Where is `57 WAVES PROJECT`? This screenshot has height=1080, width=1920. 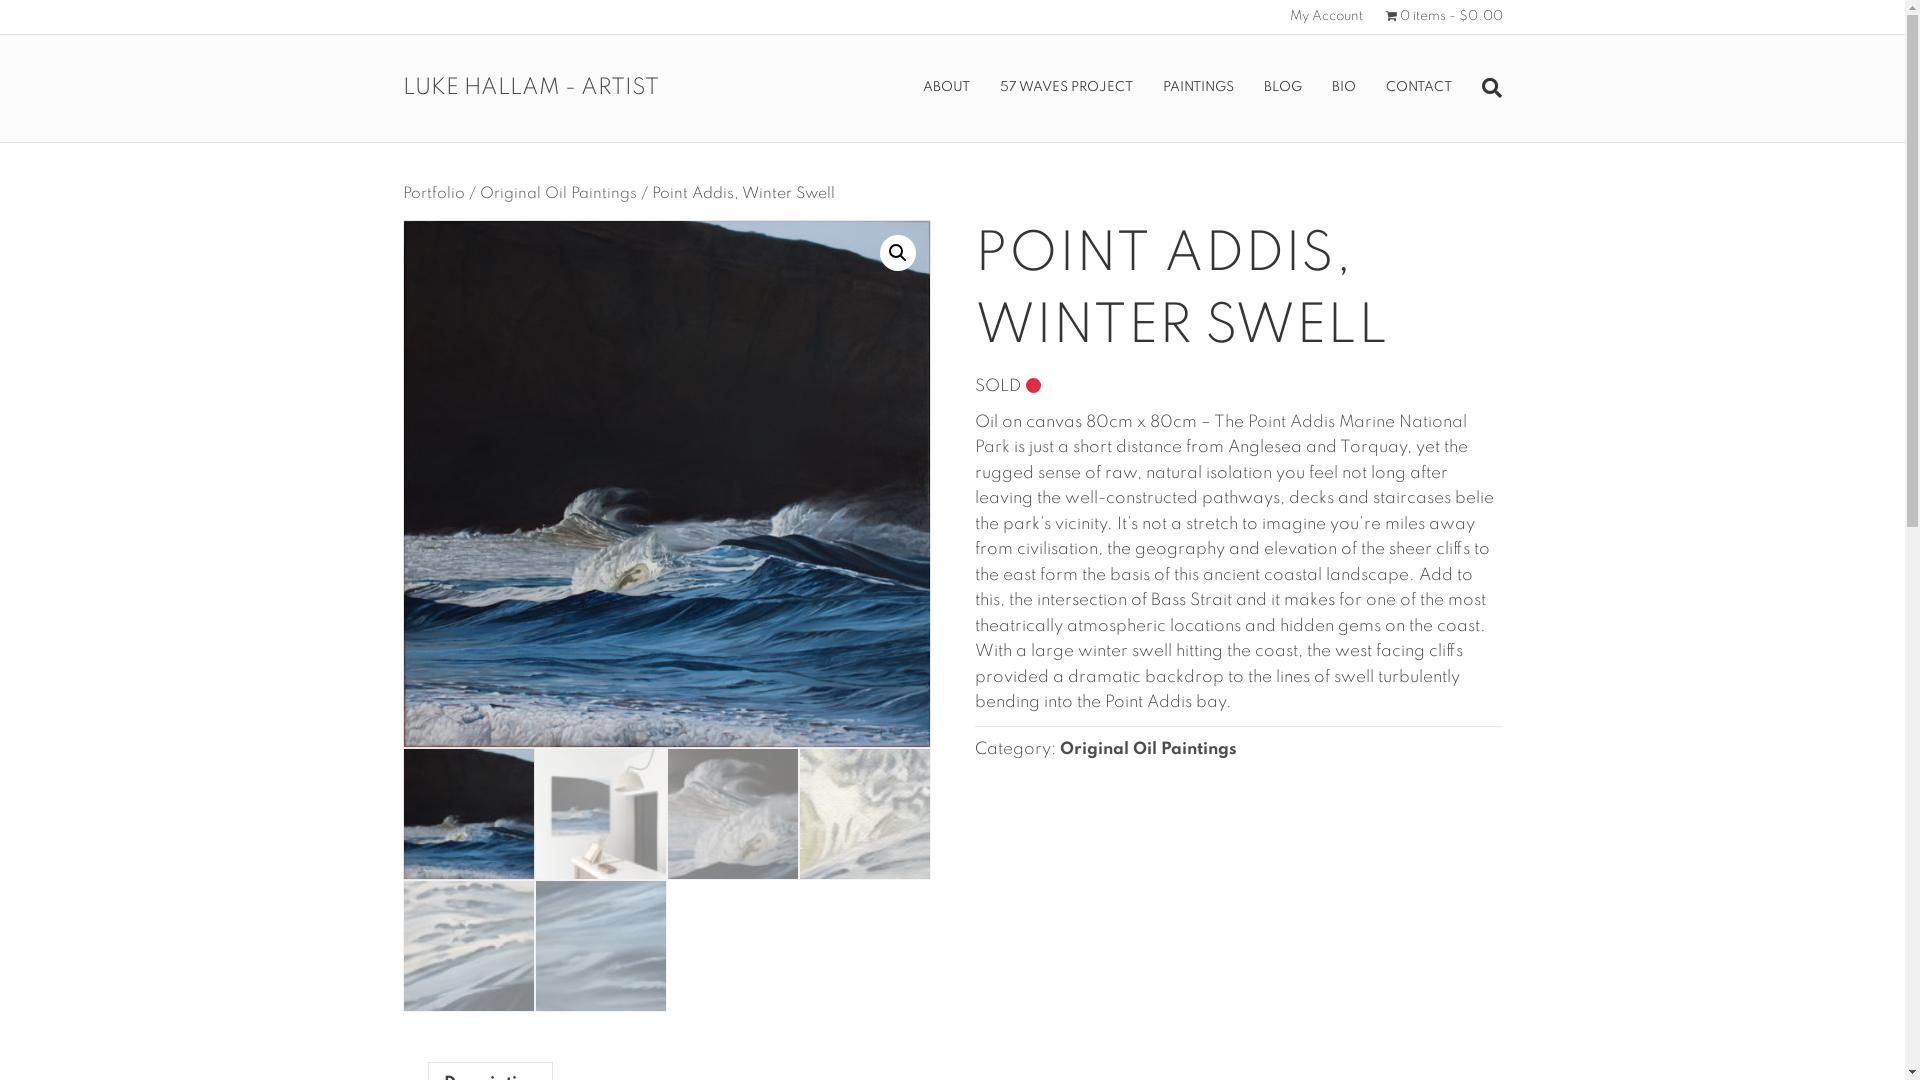 57 WAVES PROJECT is located at coordinates (1066, 88).